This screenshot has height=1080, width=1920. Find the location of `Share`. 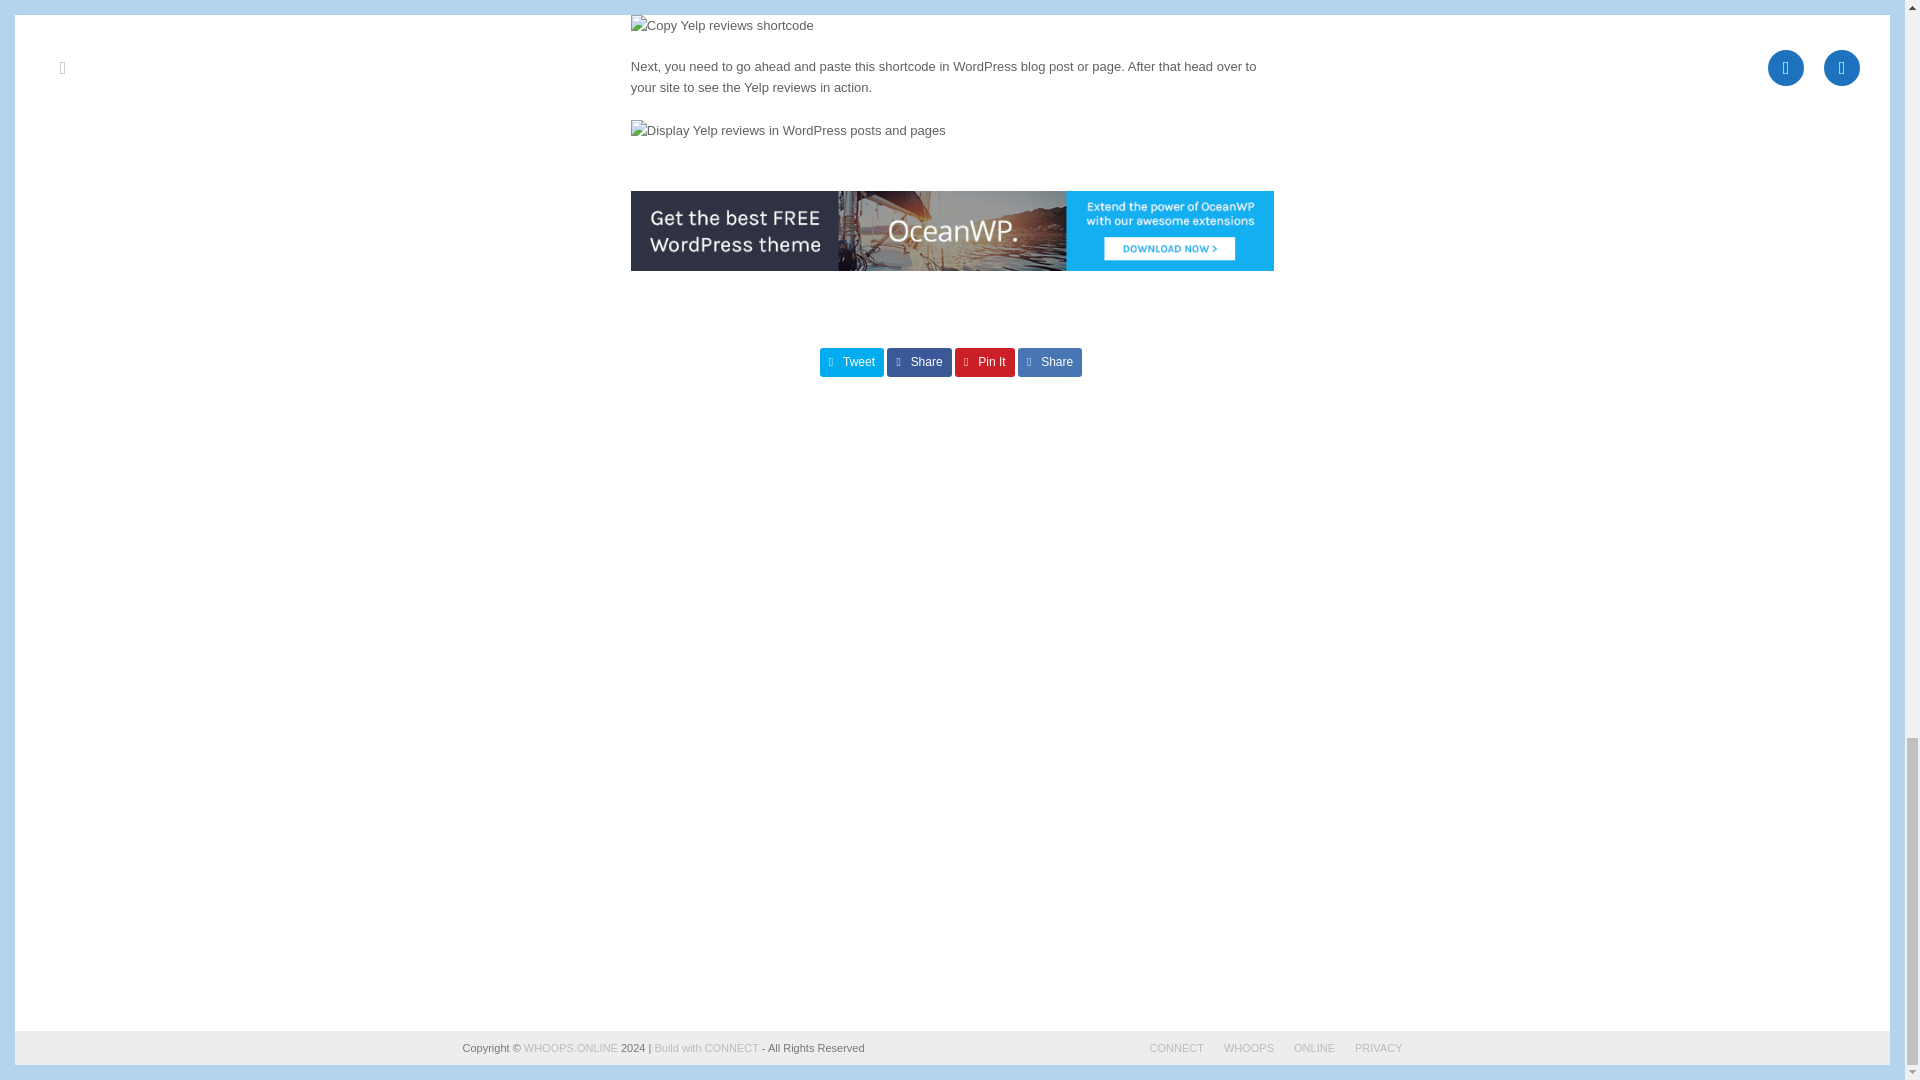

Share is located at coordinates (920, 362).